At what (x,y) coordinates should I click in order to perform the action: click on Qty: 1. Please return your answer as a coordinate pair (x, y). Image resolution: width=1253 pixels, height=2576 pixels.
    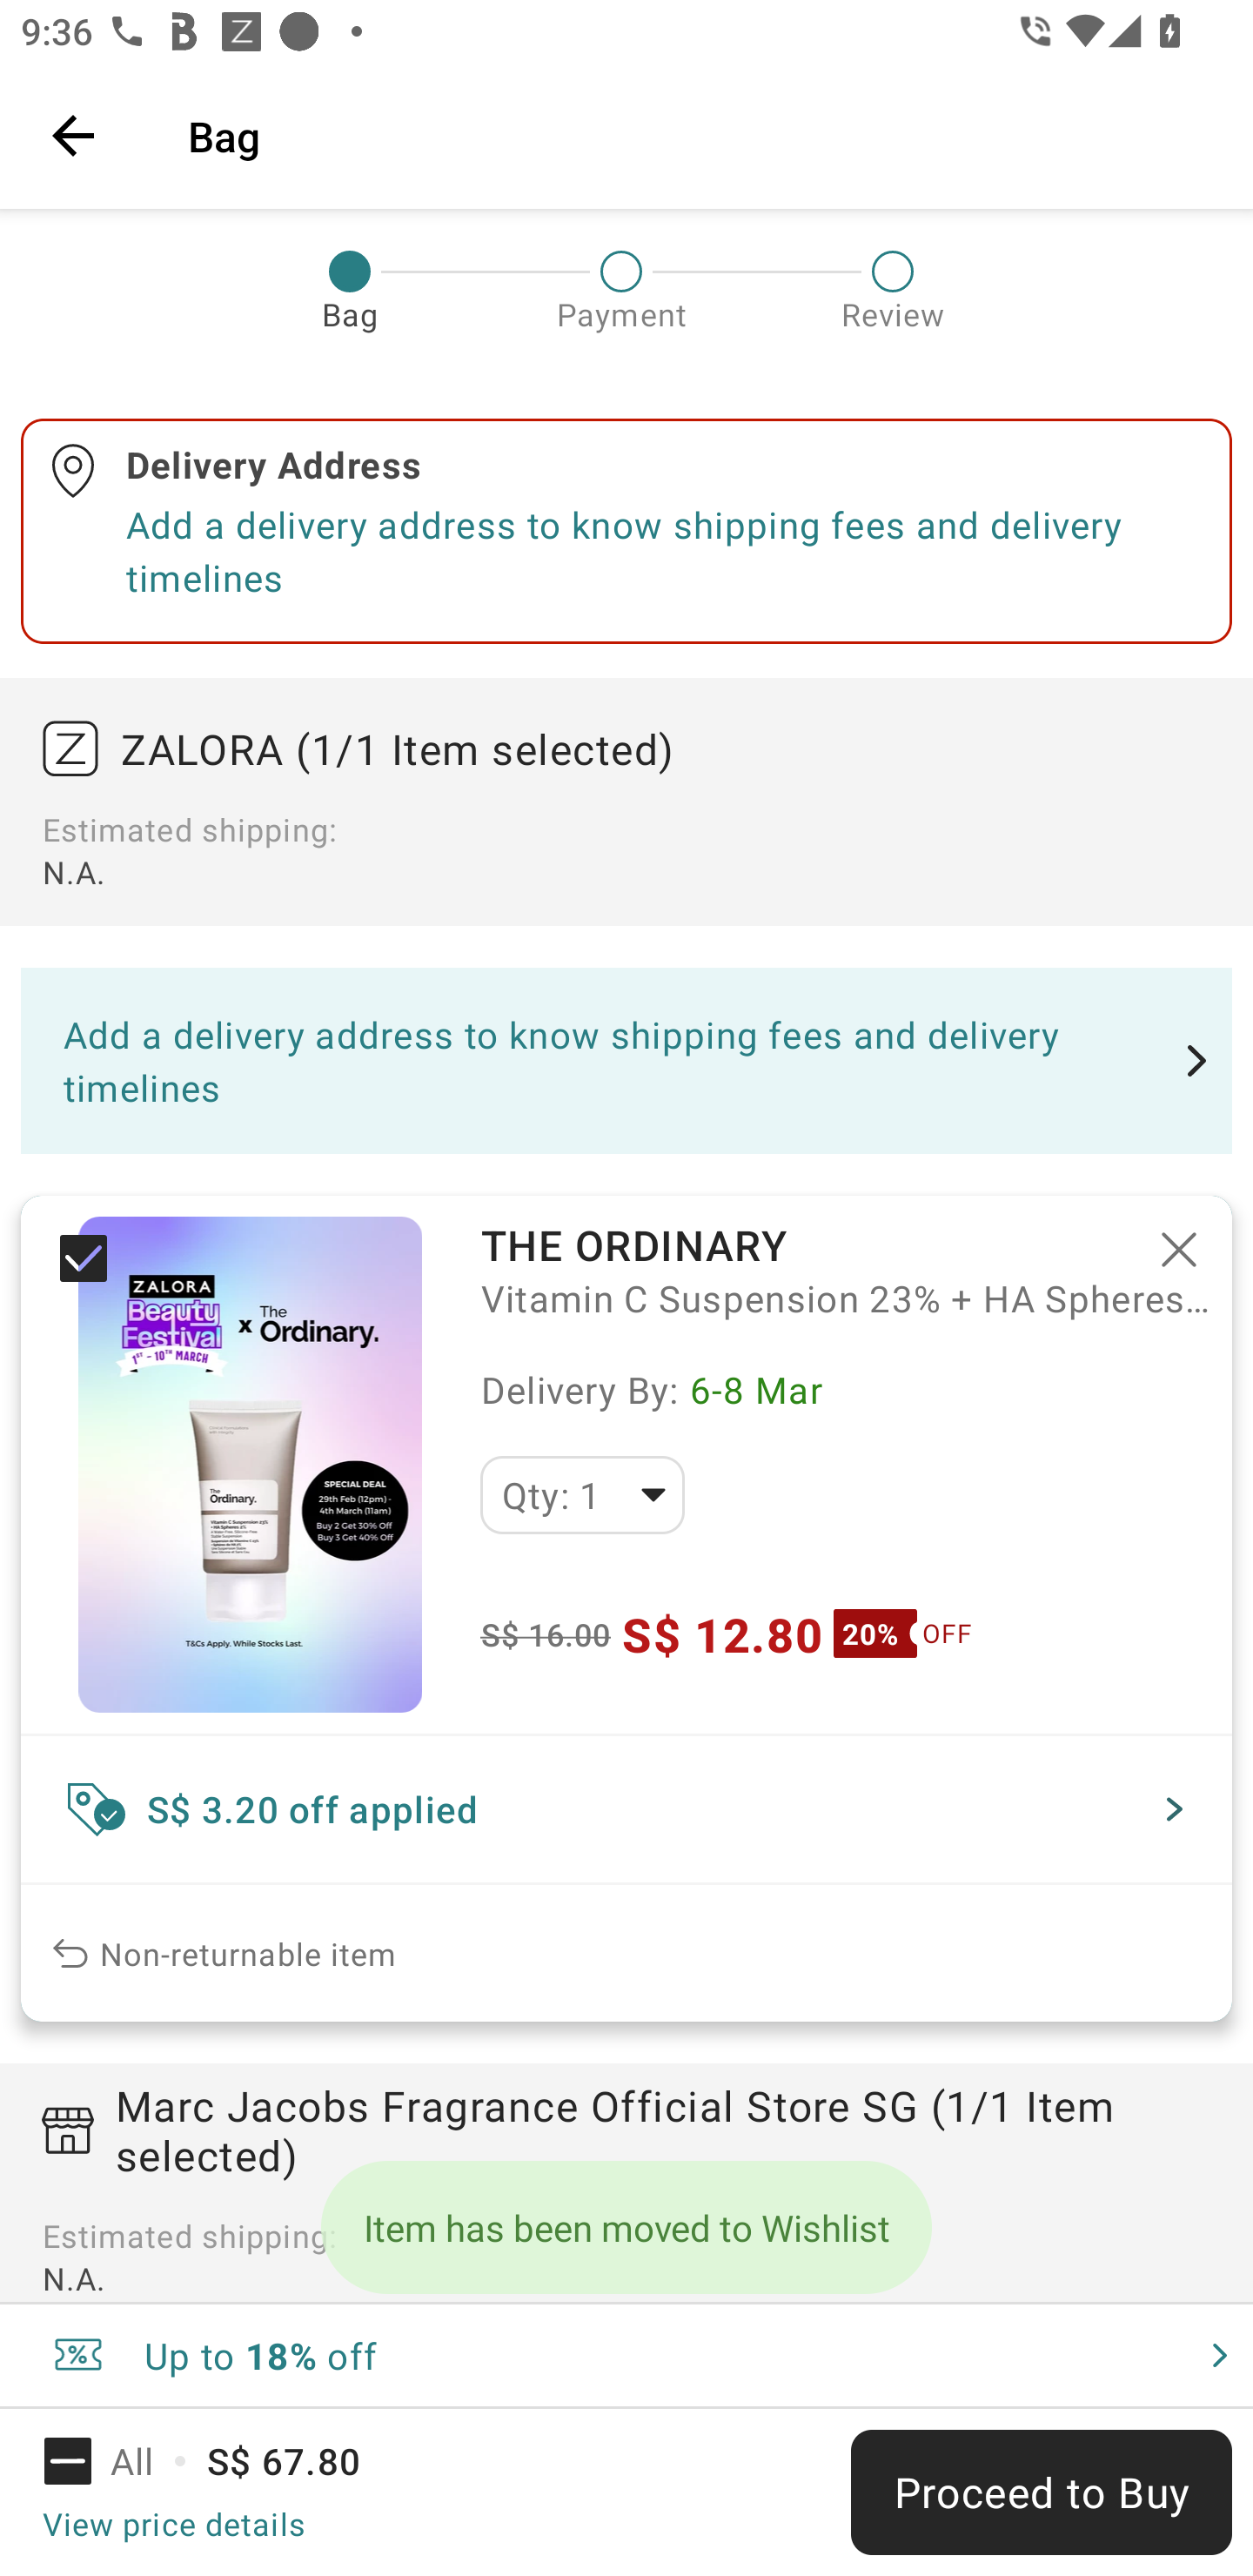
    Looking at the image, I should click on (582, 1495).